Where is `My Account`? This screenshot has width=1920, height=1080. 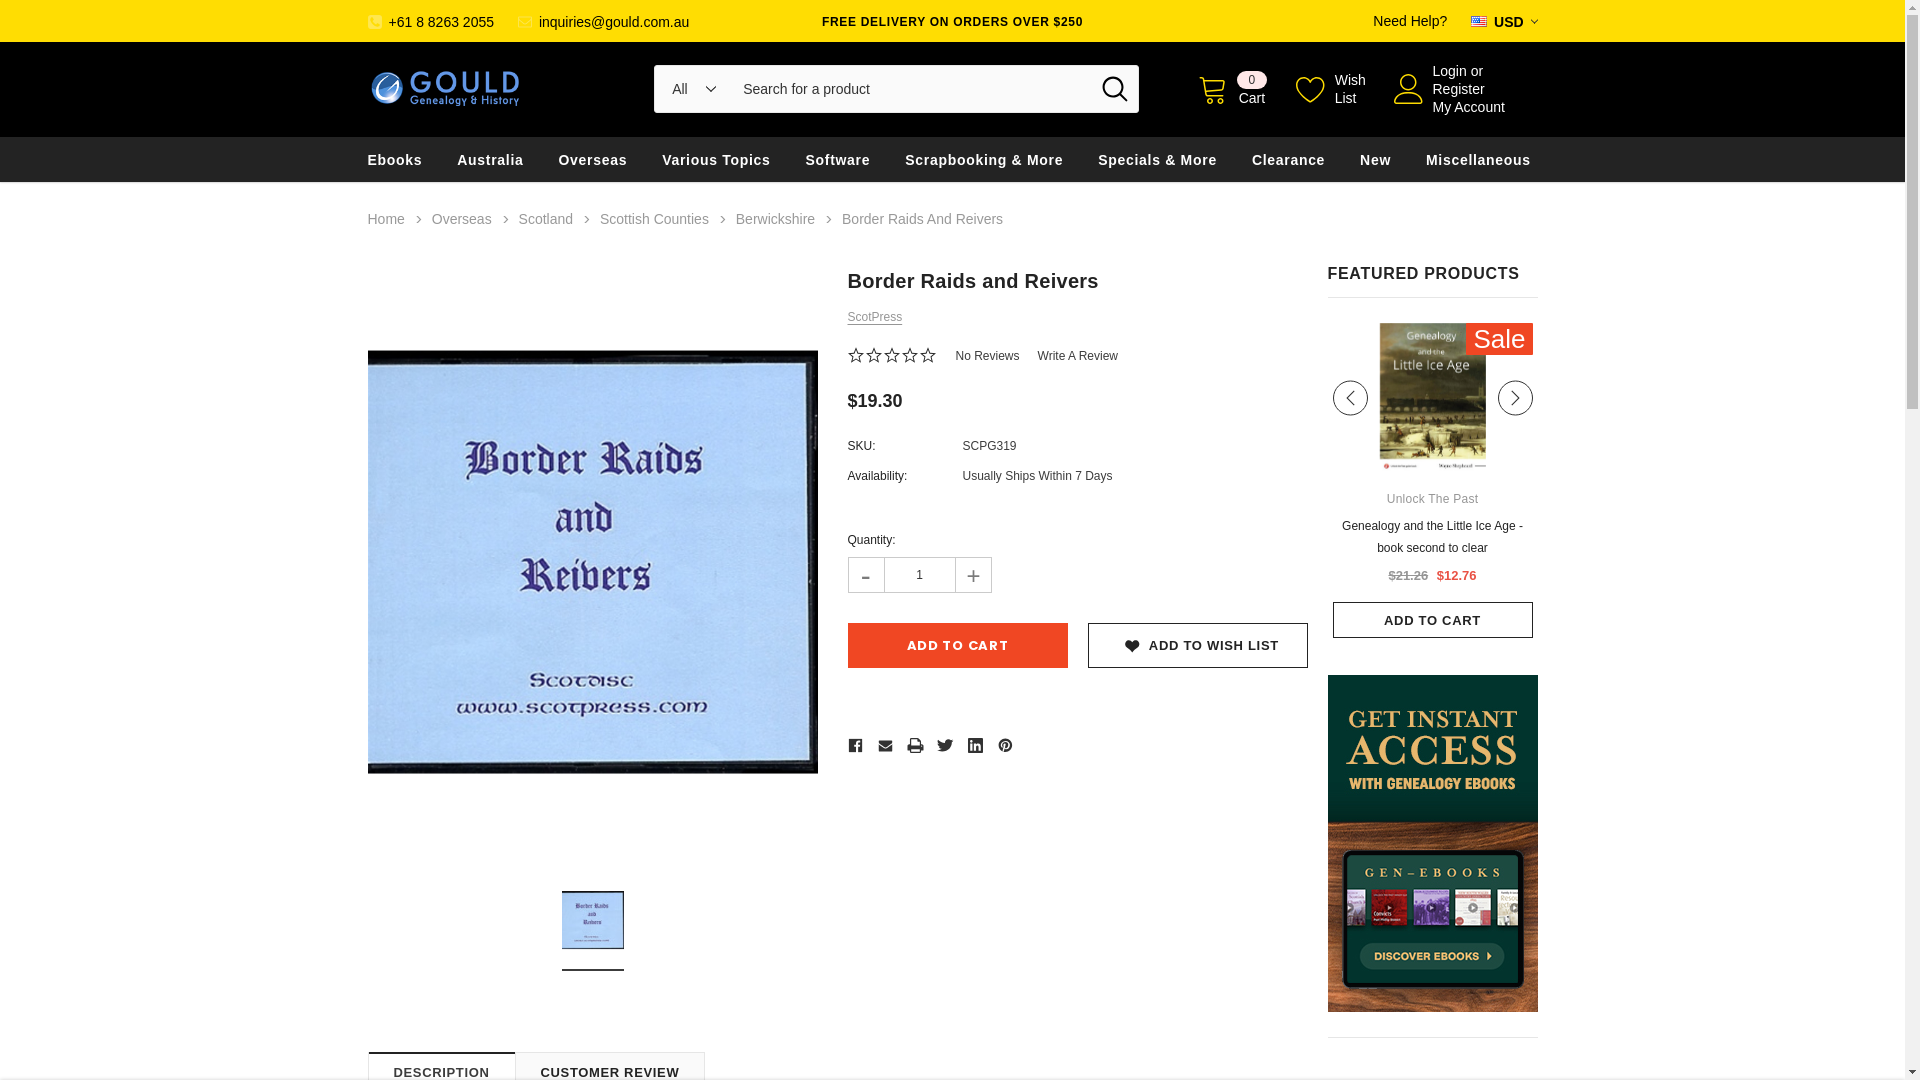 My Account is located at coordinates (1468, 107).